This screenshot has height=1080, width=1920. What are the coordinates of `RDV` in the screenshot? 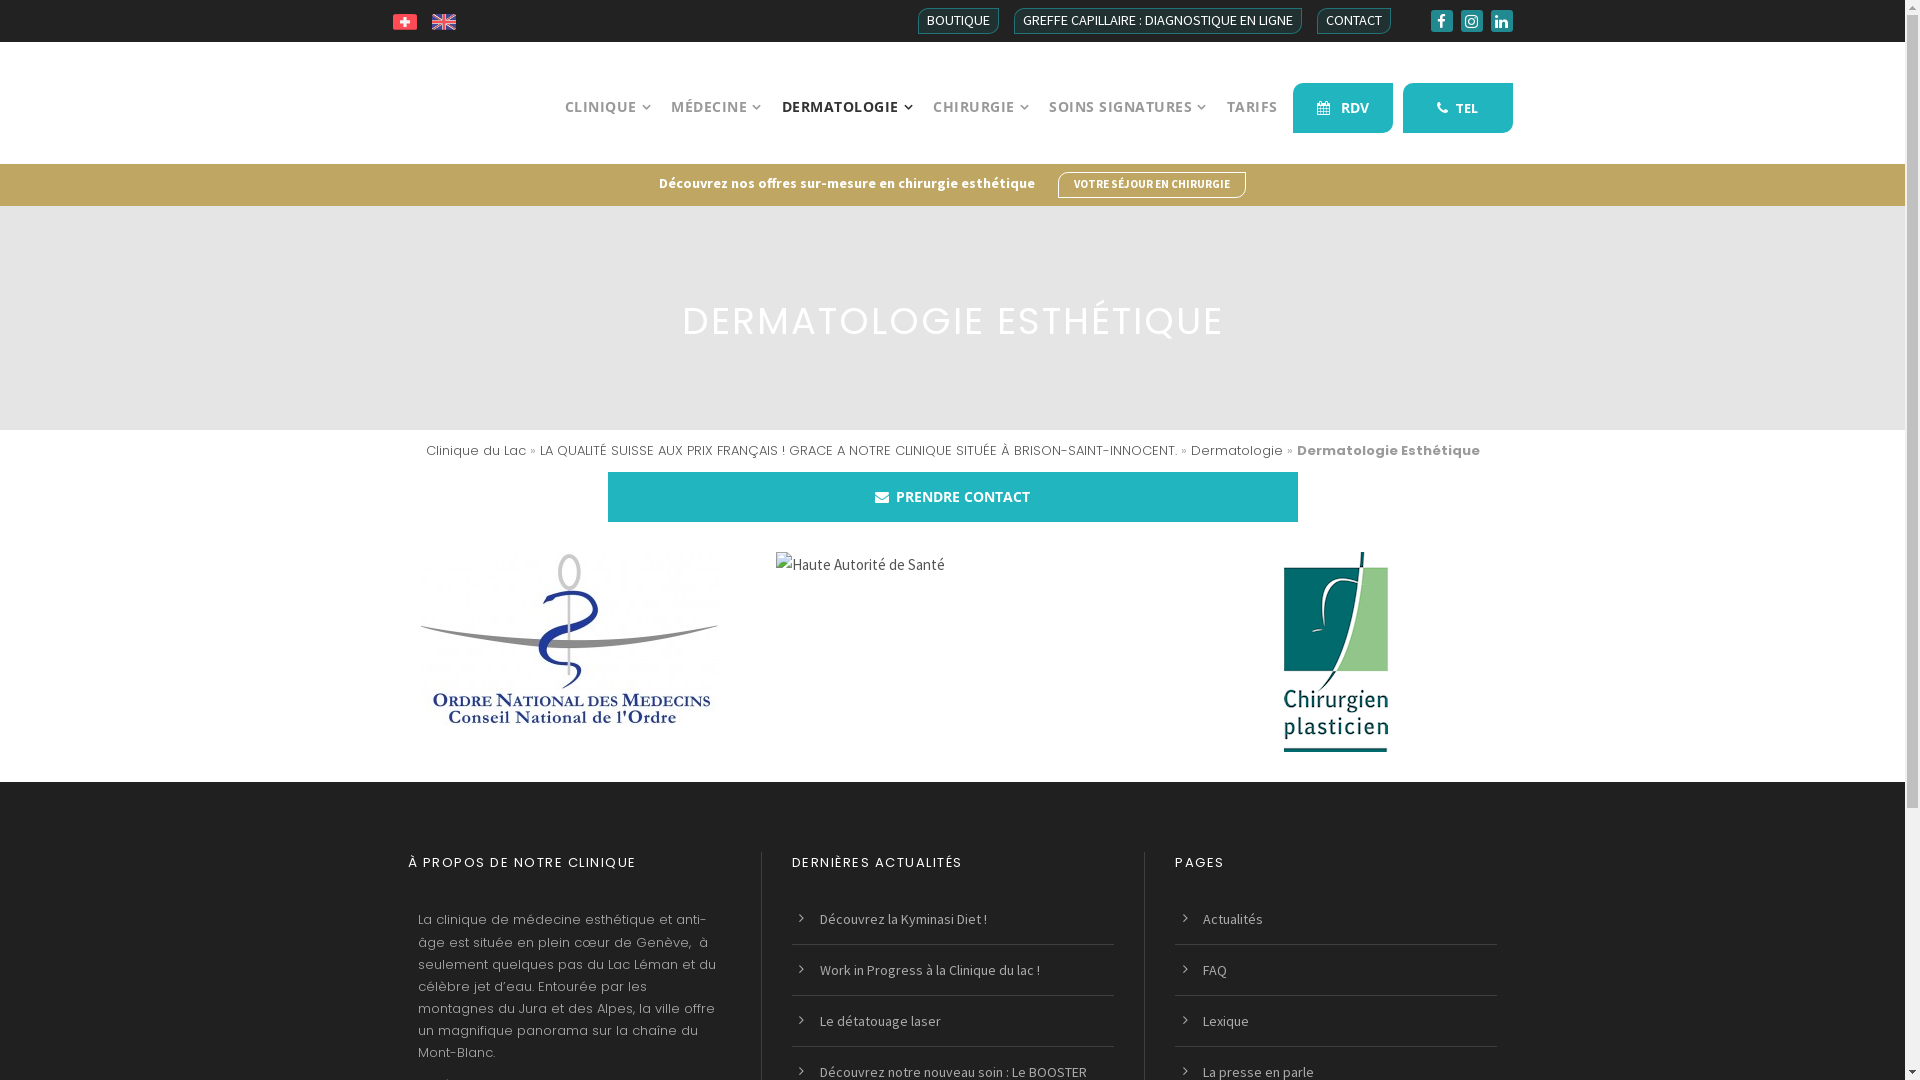 It's located at (1342, 108).